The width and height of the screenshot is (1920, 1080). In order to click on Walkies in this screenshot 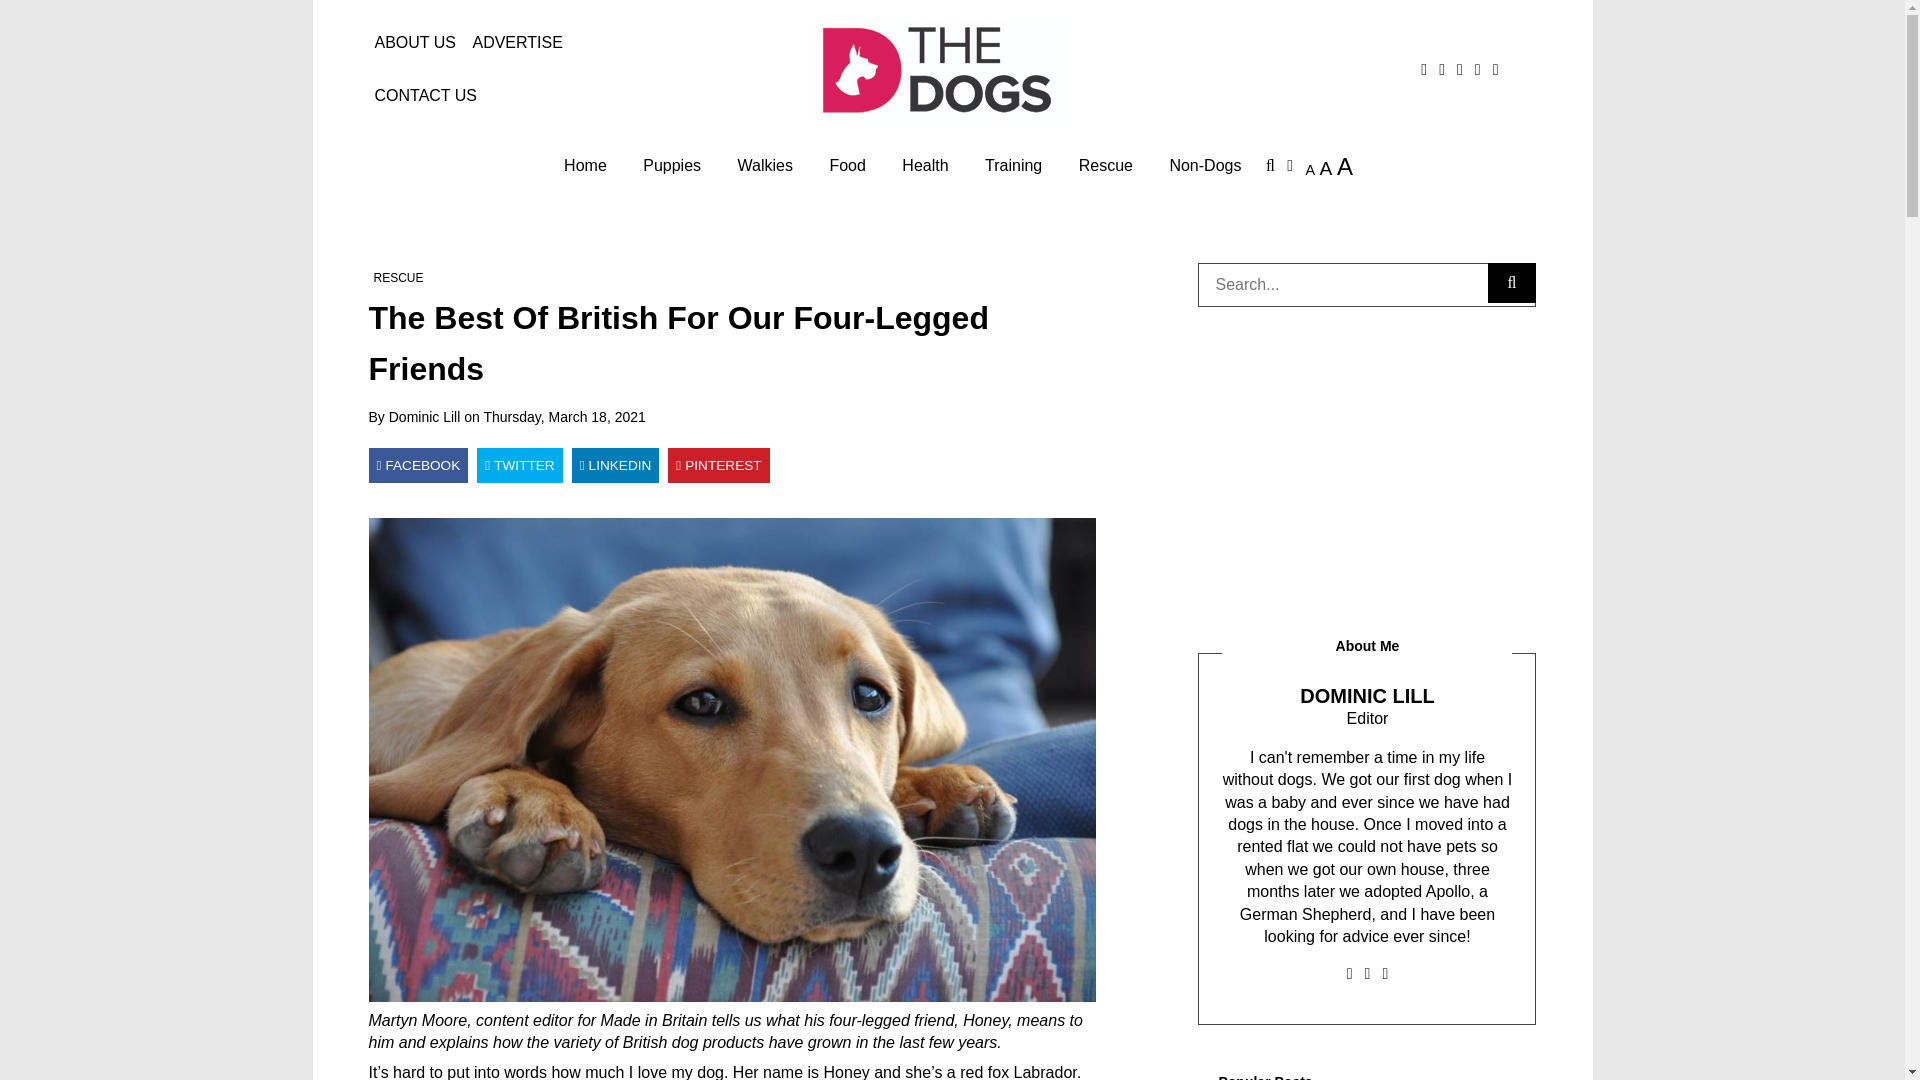, I will do `click(764, 166)`.